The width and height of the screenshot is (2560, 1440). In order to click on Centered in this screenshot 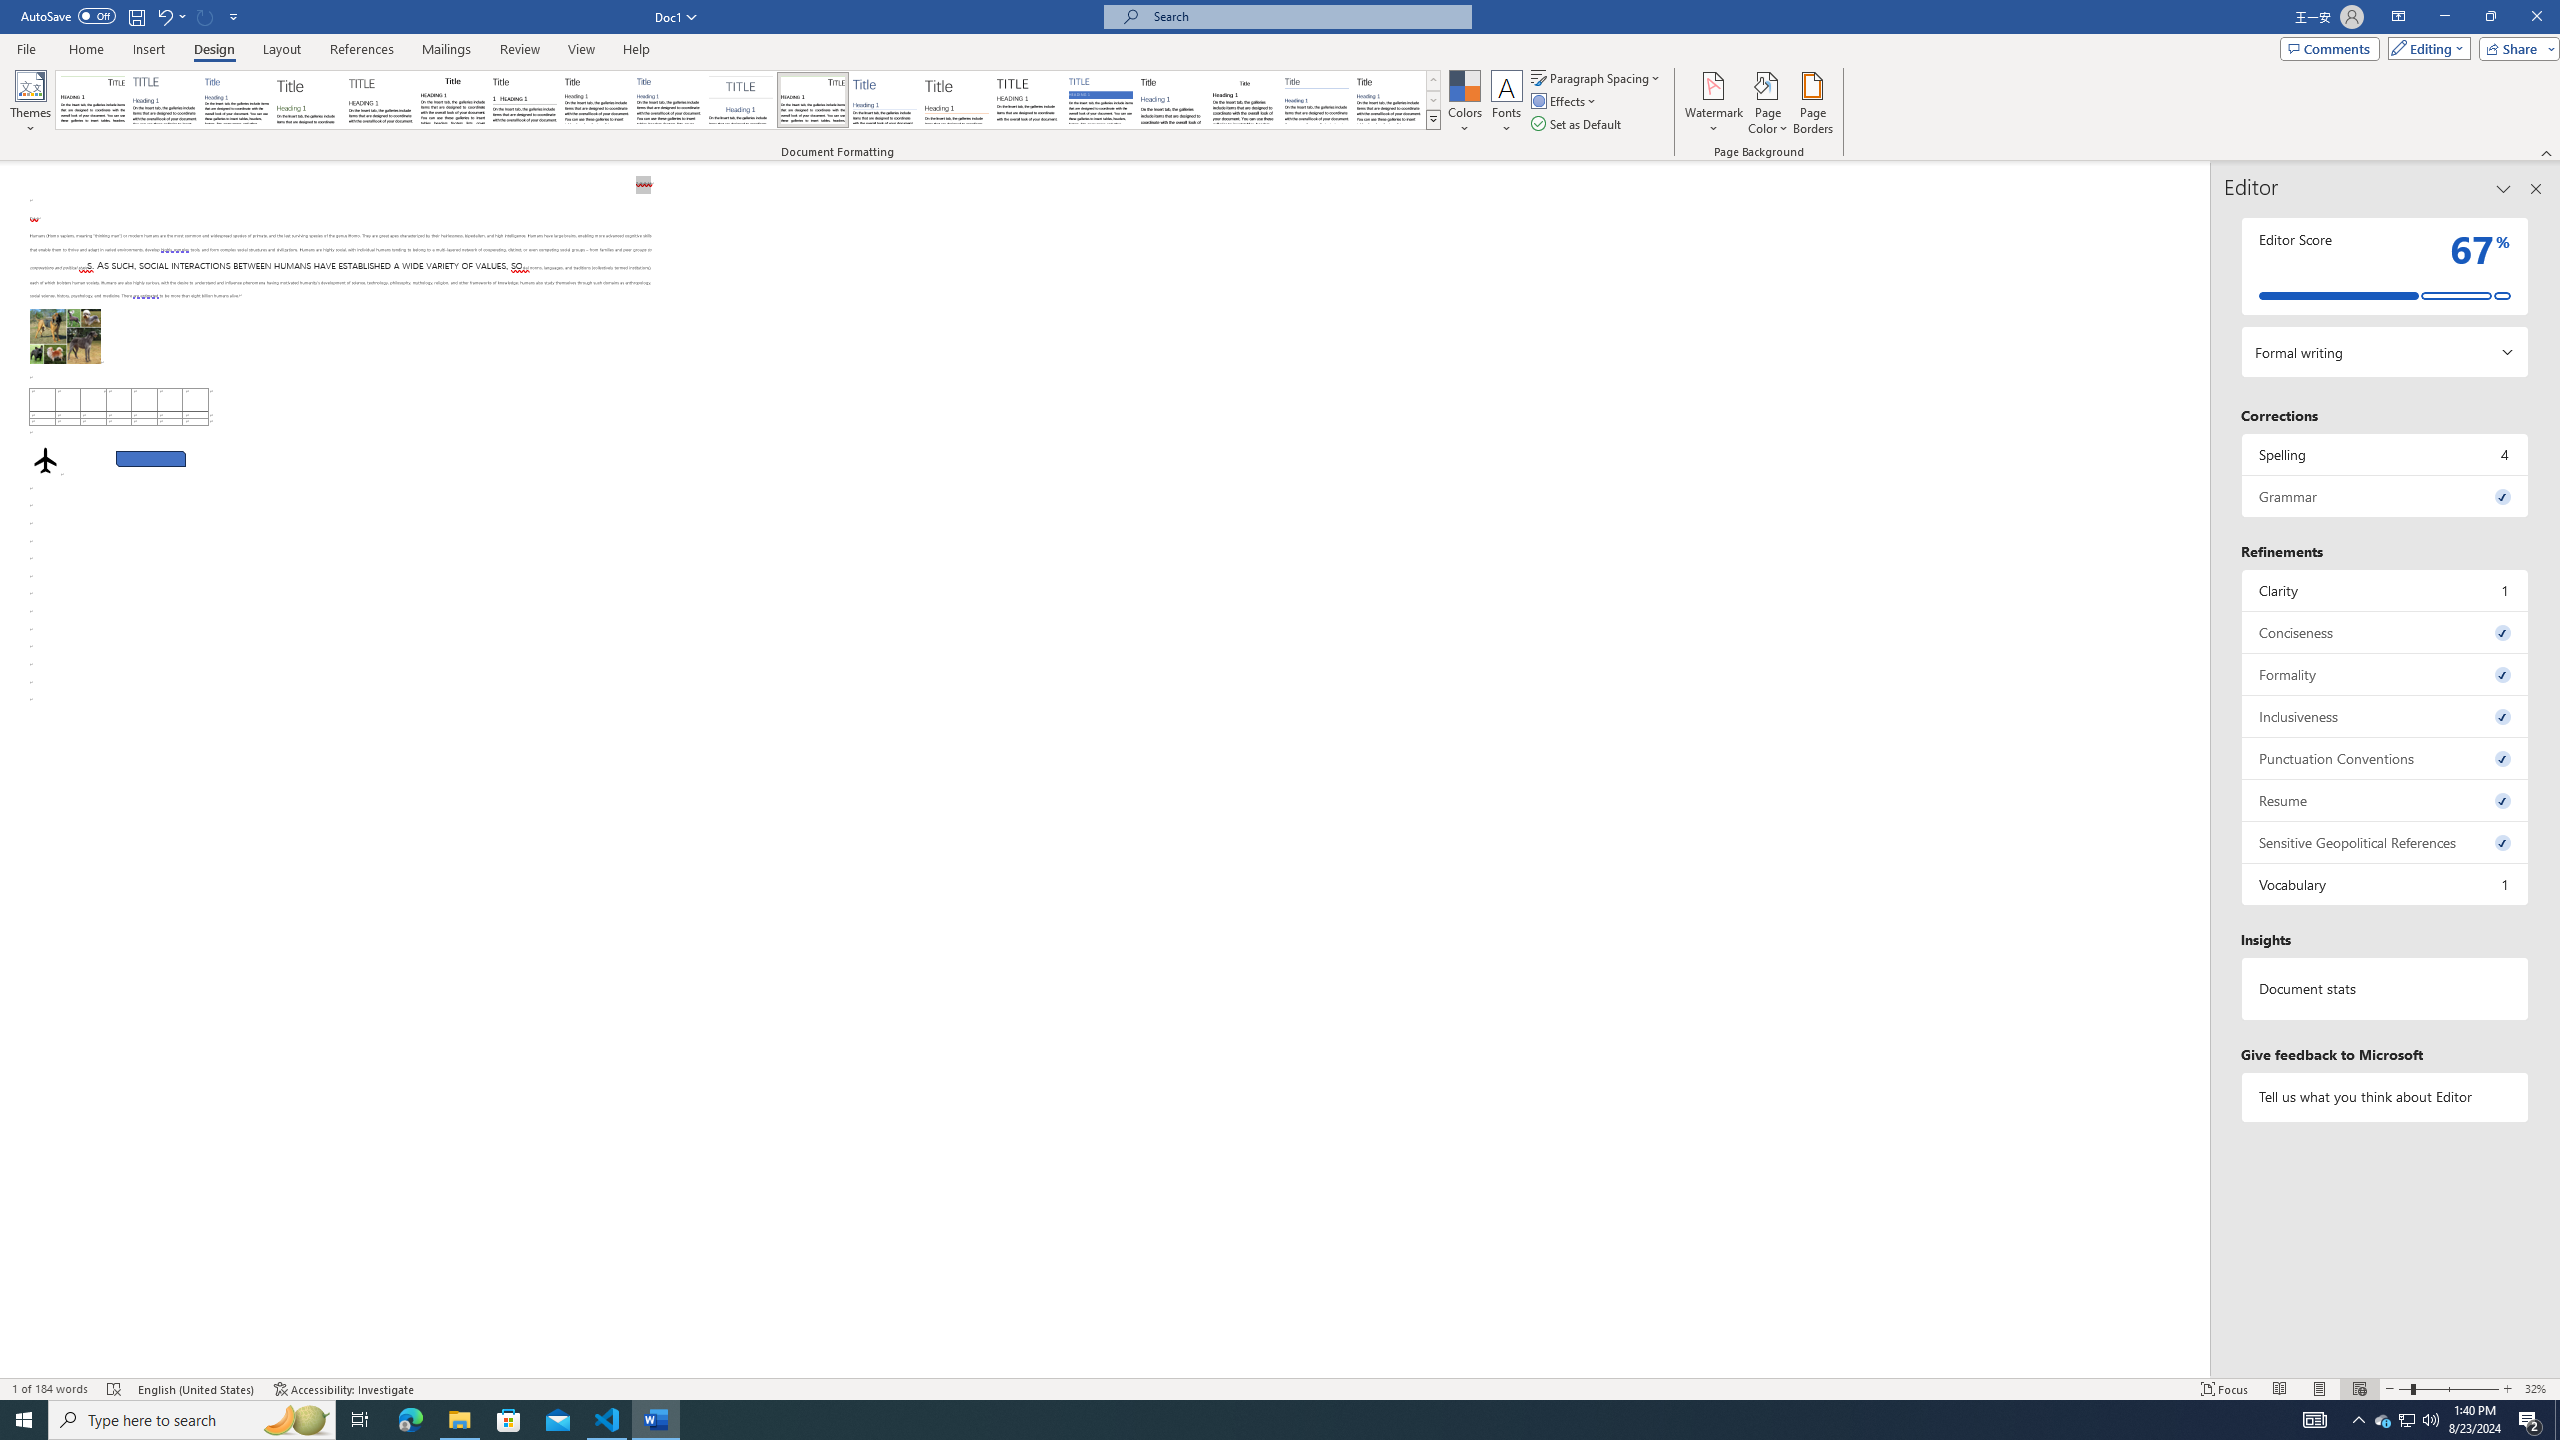, I will do `click(741, 100)`.